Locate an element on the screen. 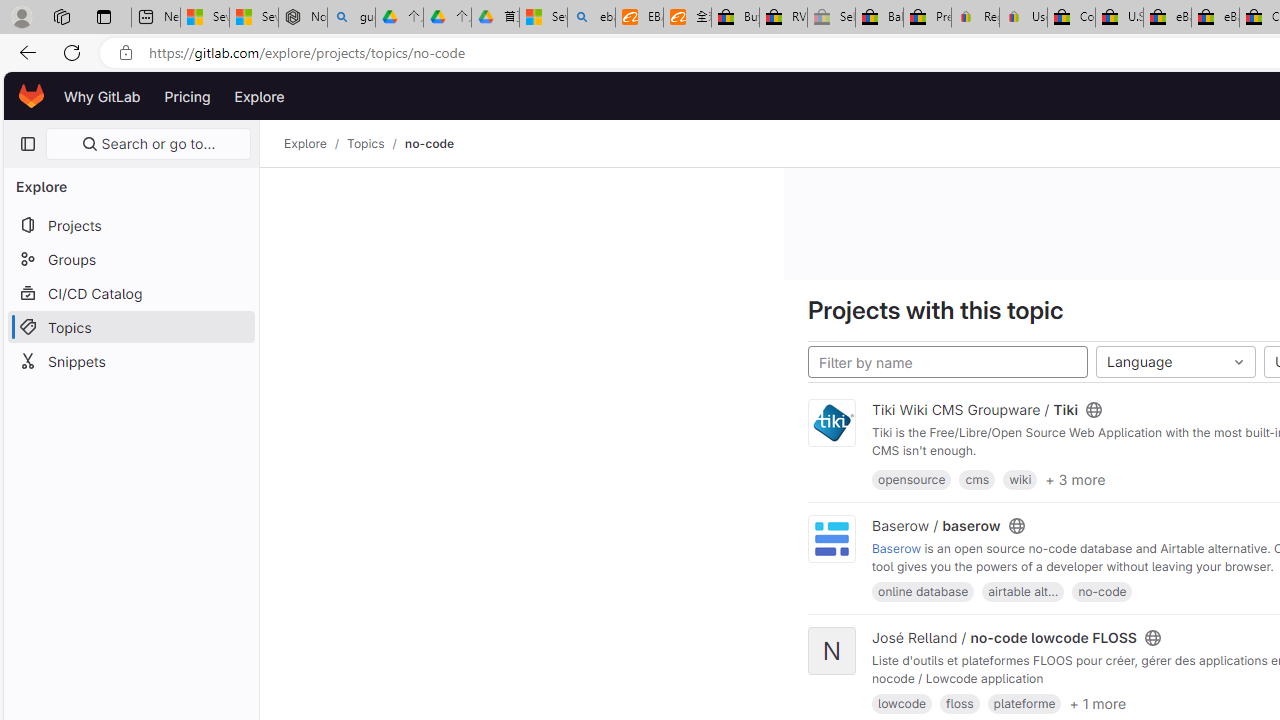 The image size is (1280, 720). Snippets is located at coordinates (130, 360).